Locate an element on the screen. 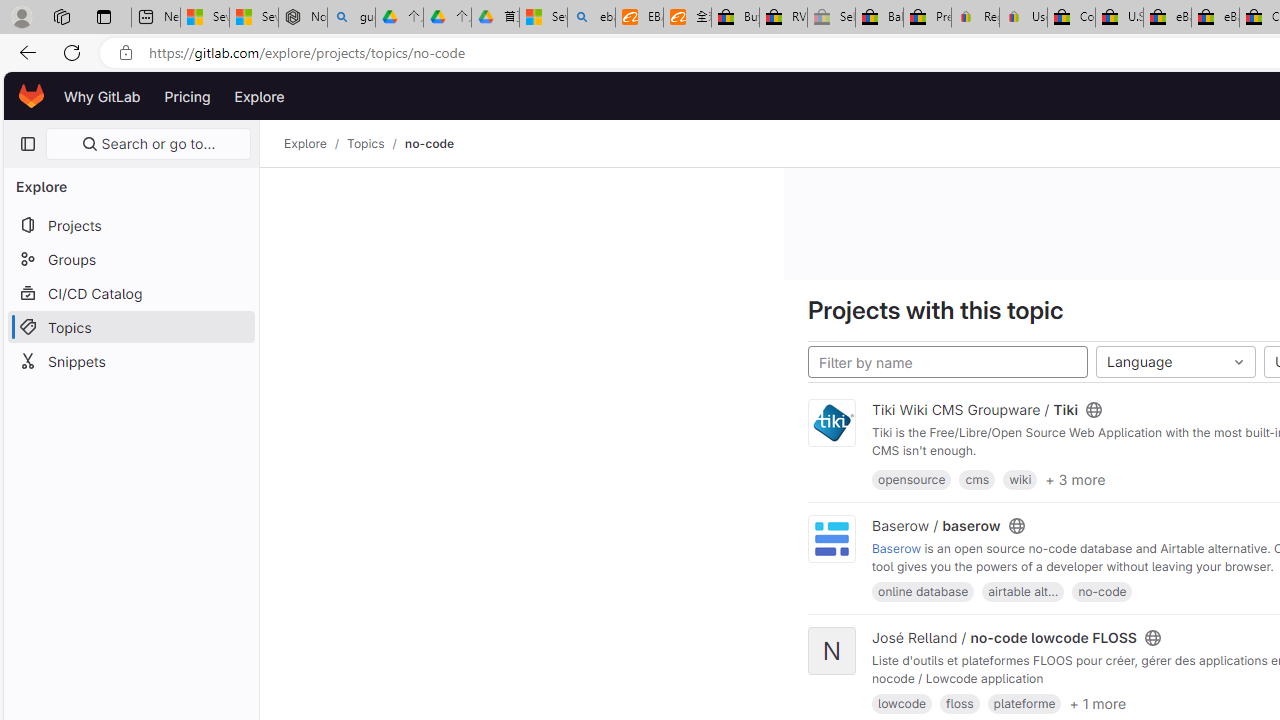 The image size is (1280, 720). Snippets is located at coordinates (130, 360).